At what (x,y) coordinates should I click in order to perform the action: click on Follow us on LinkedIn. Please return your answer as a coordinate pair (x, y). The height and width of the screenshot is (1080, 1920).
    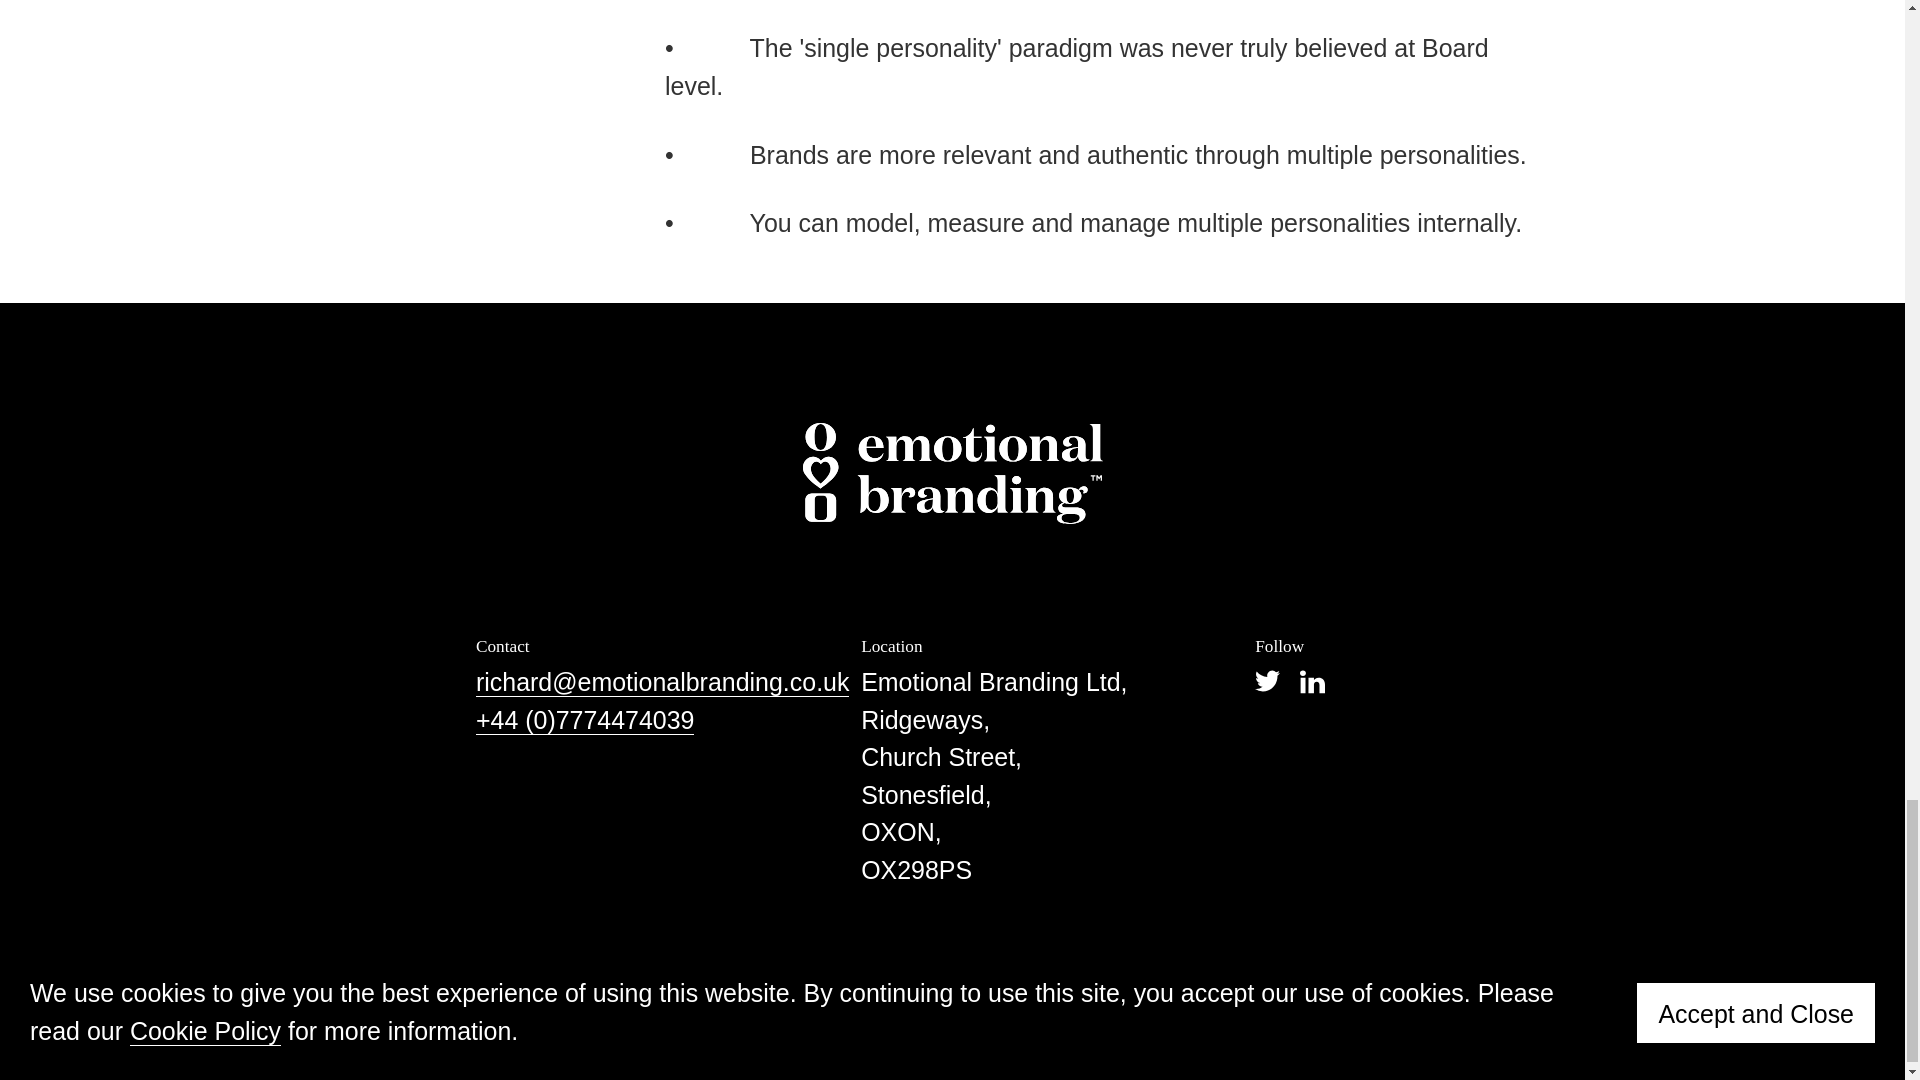
    Looking at the image, I should click on (1312, 682).